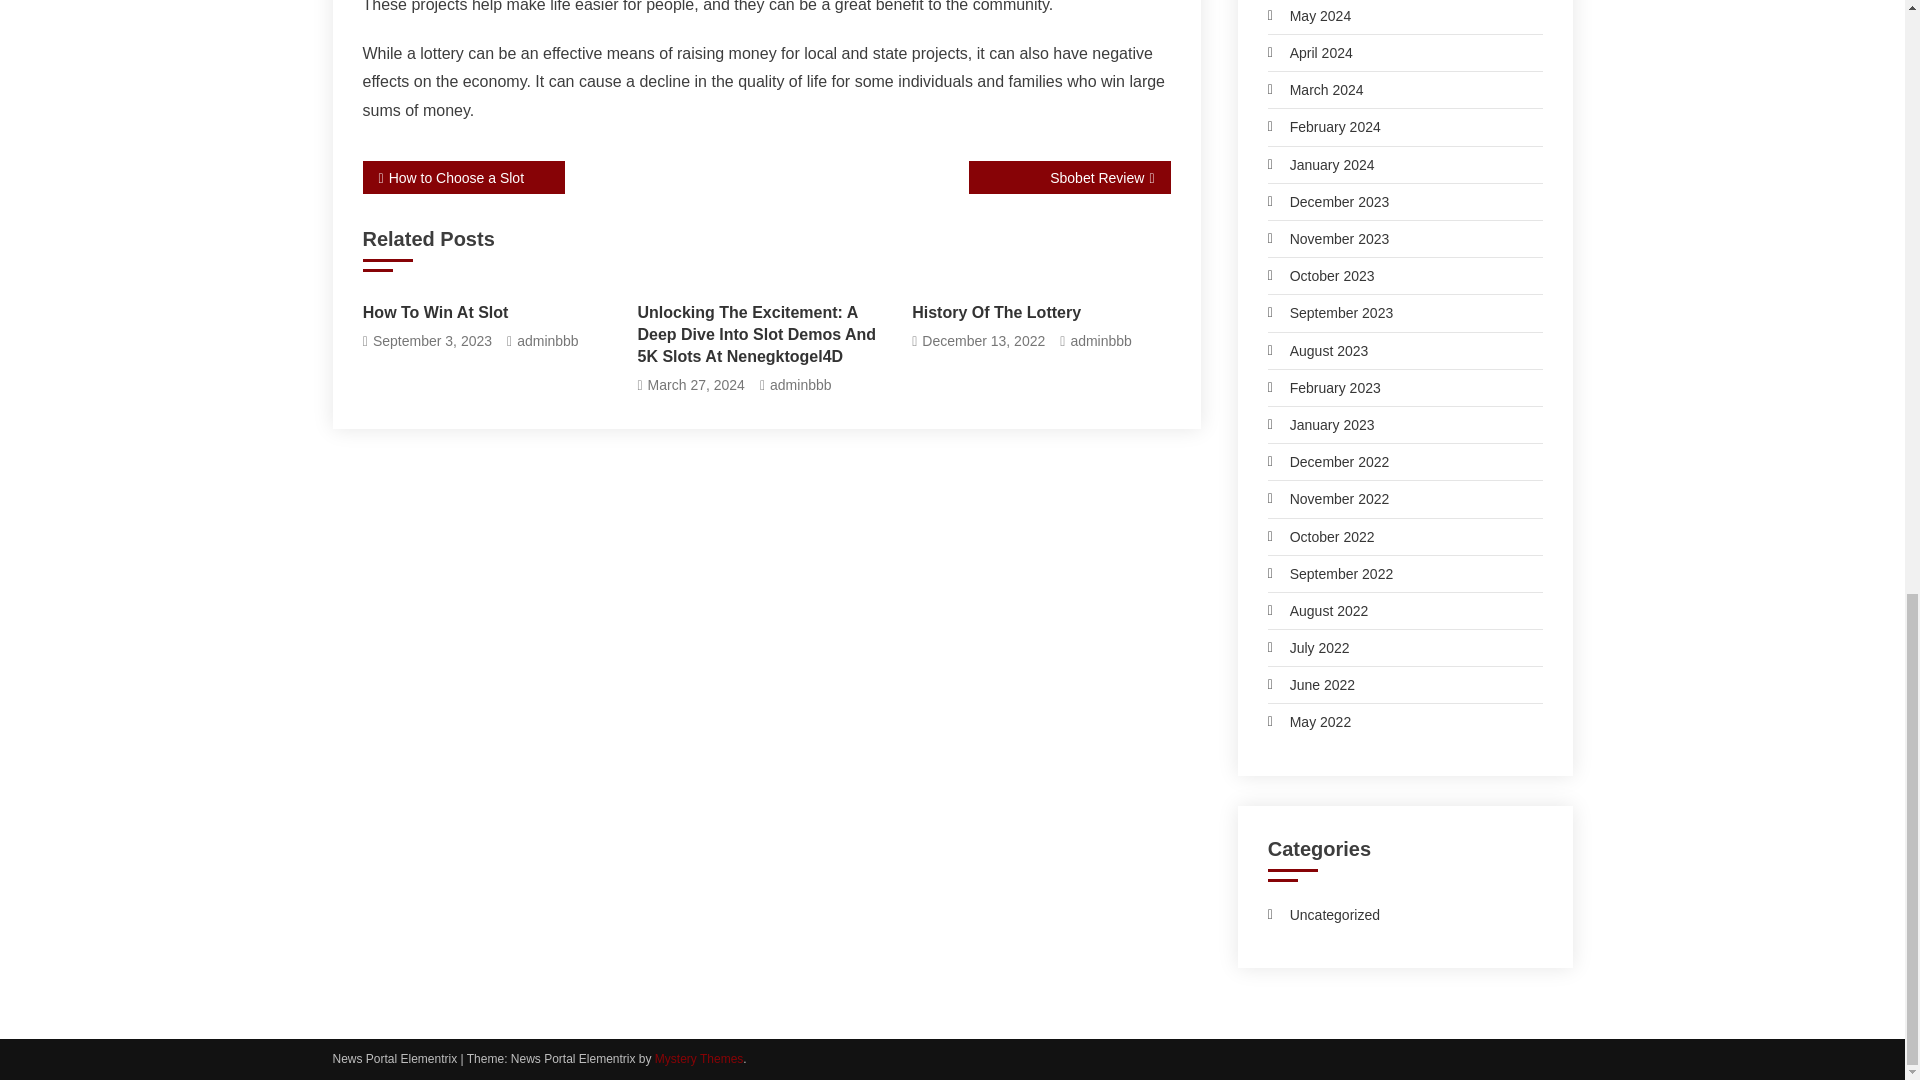 This screenshot has width=1920, height=1080. I want to click on Sbobet Review, so click(1068, 177).